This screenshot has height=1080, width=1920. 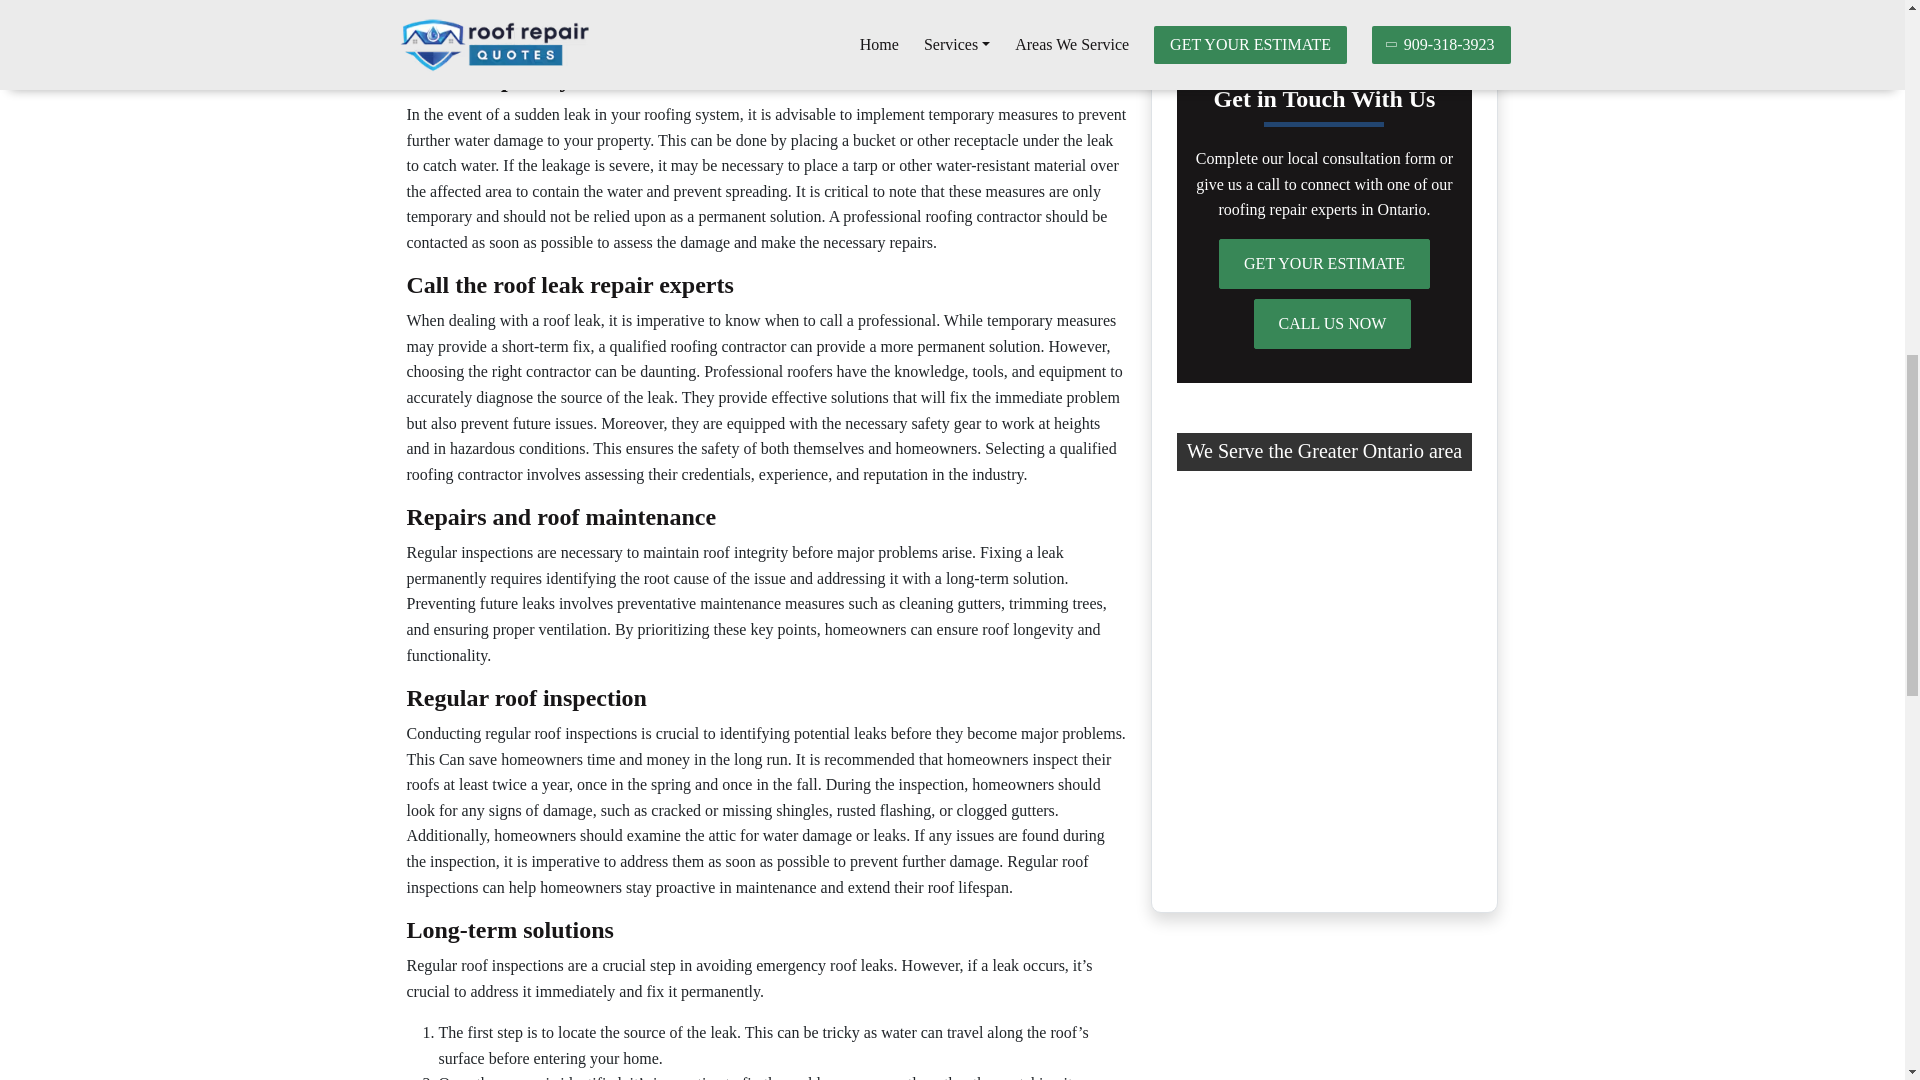 I want to click on CALL US NOW, so click(x=1332, y=324).